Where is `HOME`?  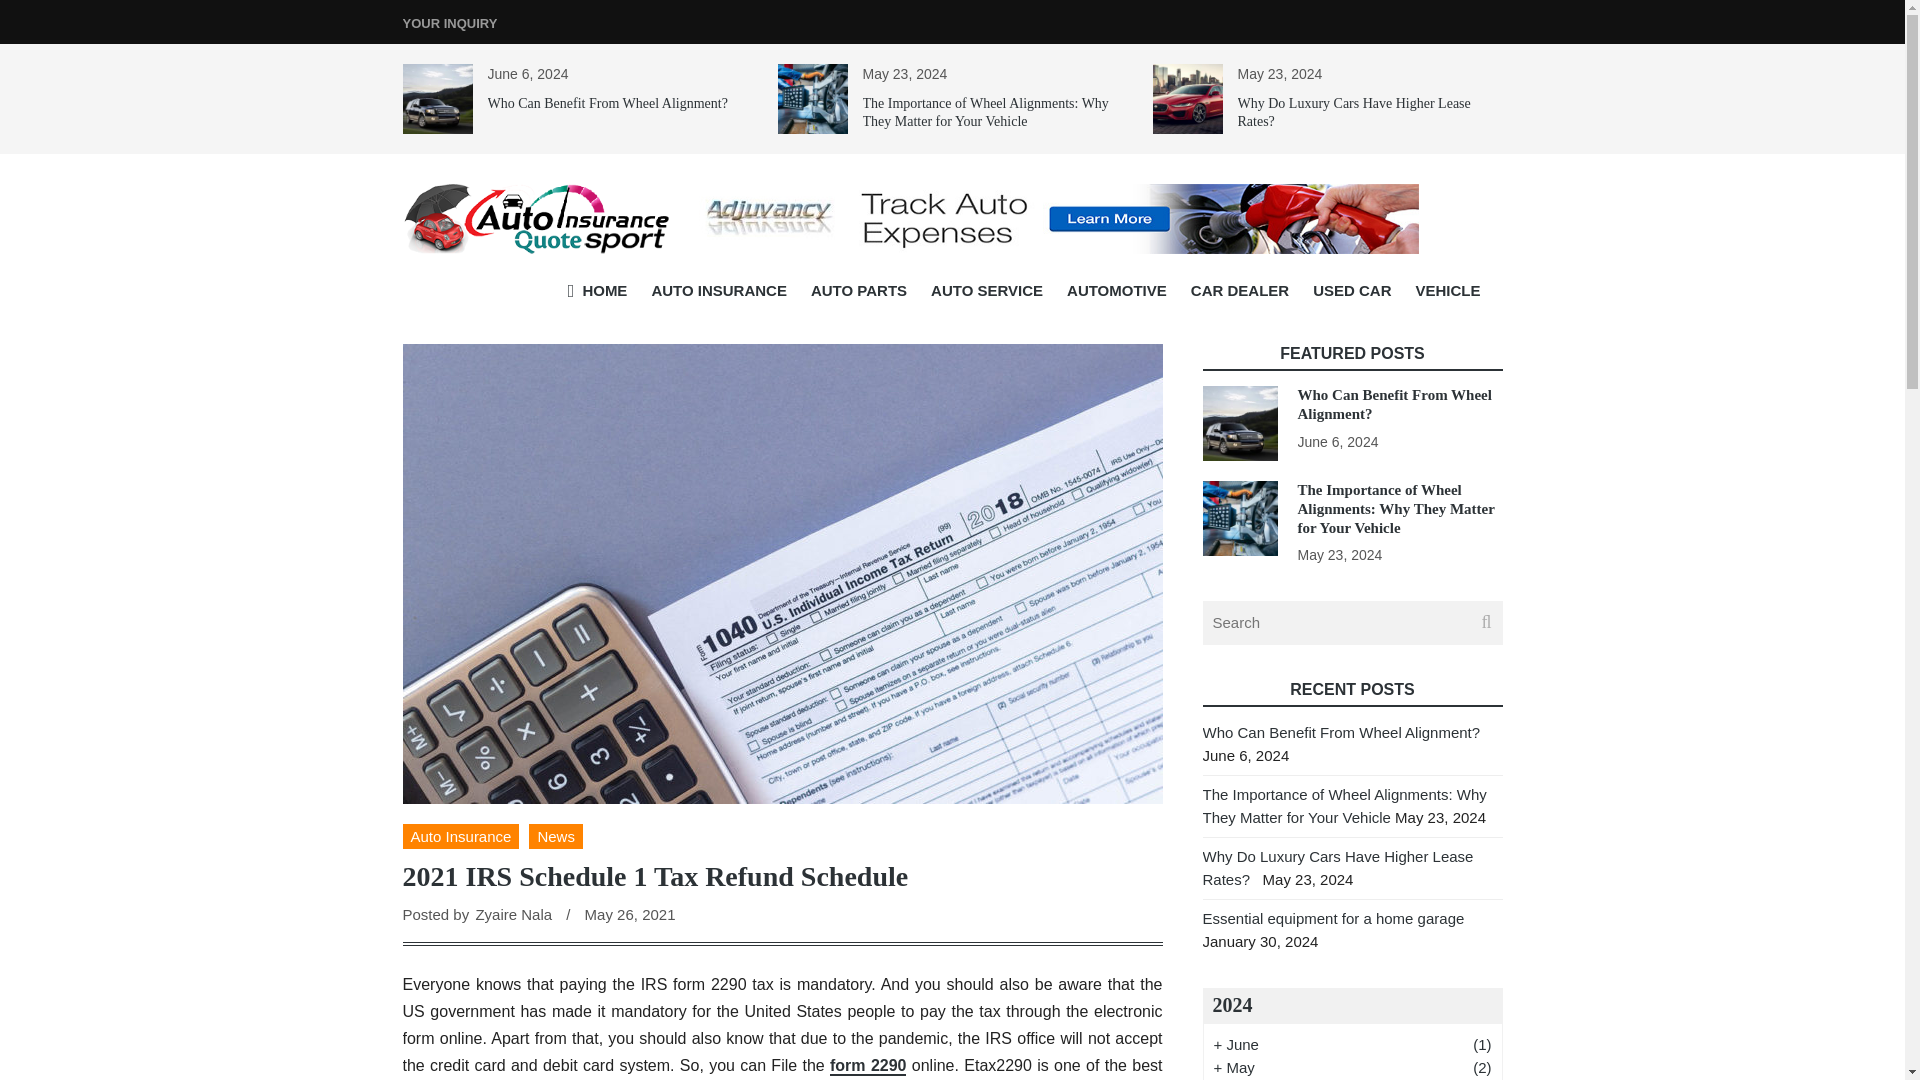 HOME is located at coordinates (598, 290).